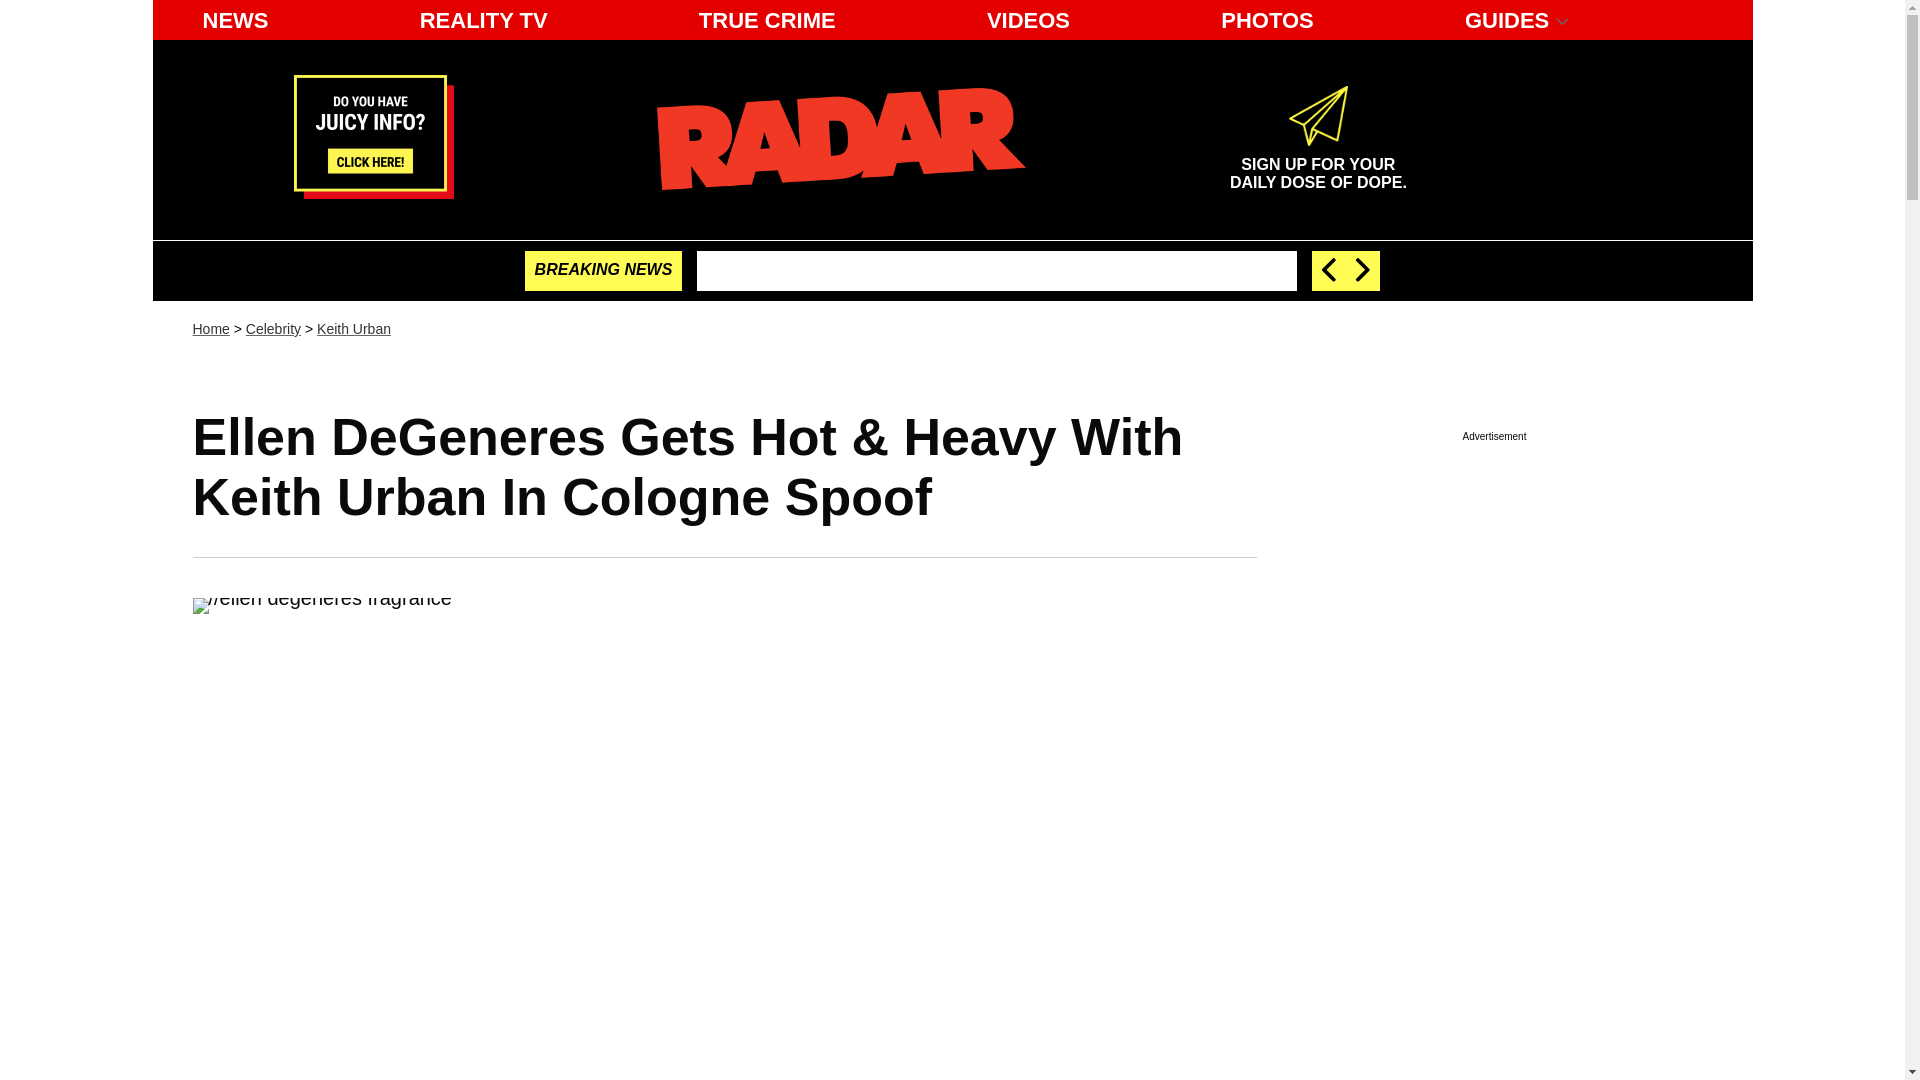  What do you see at coordinates (373, 192) in the screenshot?
I see `Email us your tip` at bounding box center [373, 192].